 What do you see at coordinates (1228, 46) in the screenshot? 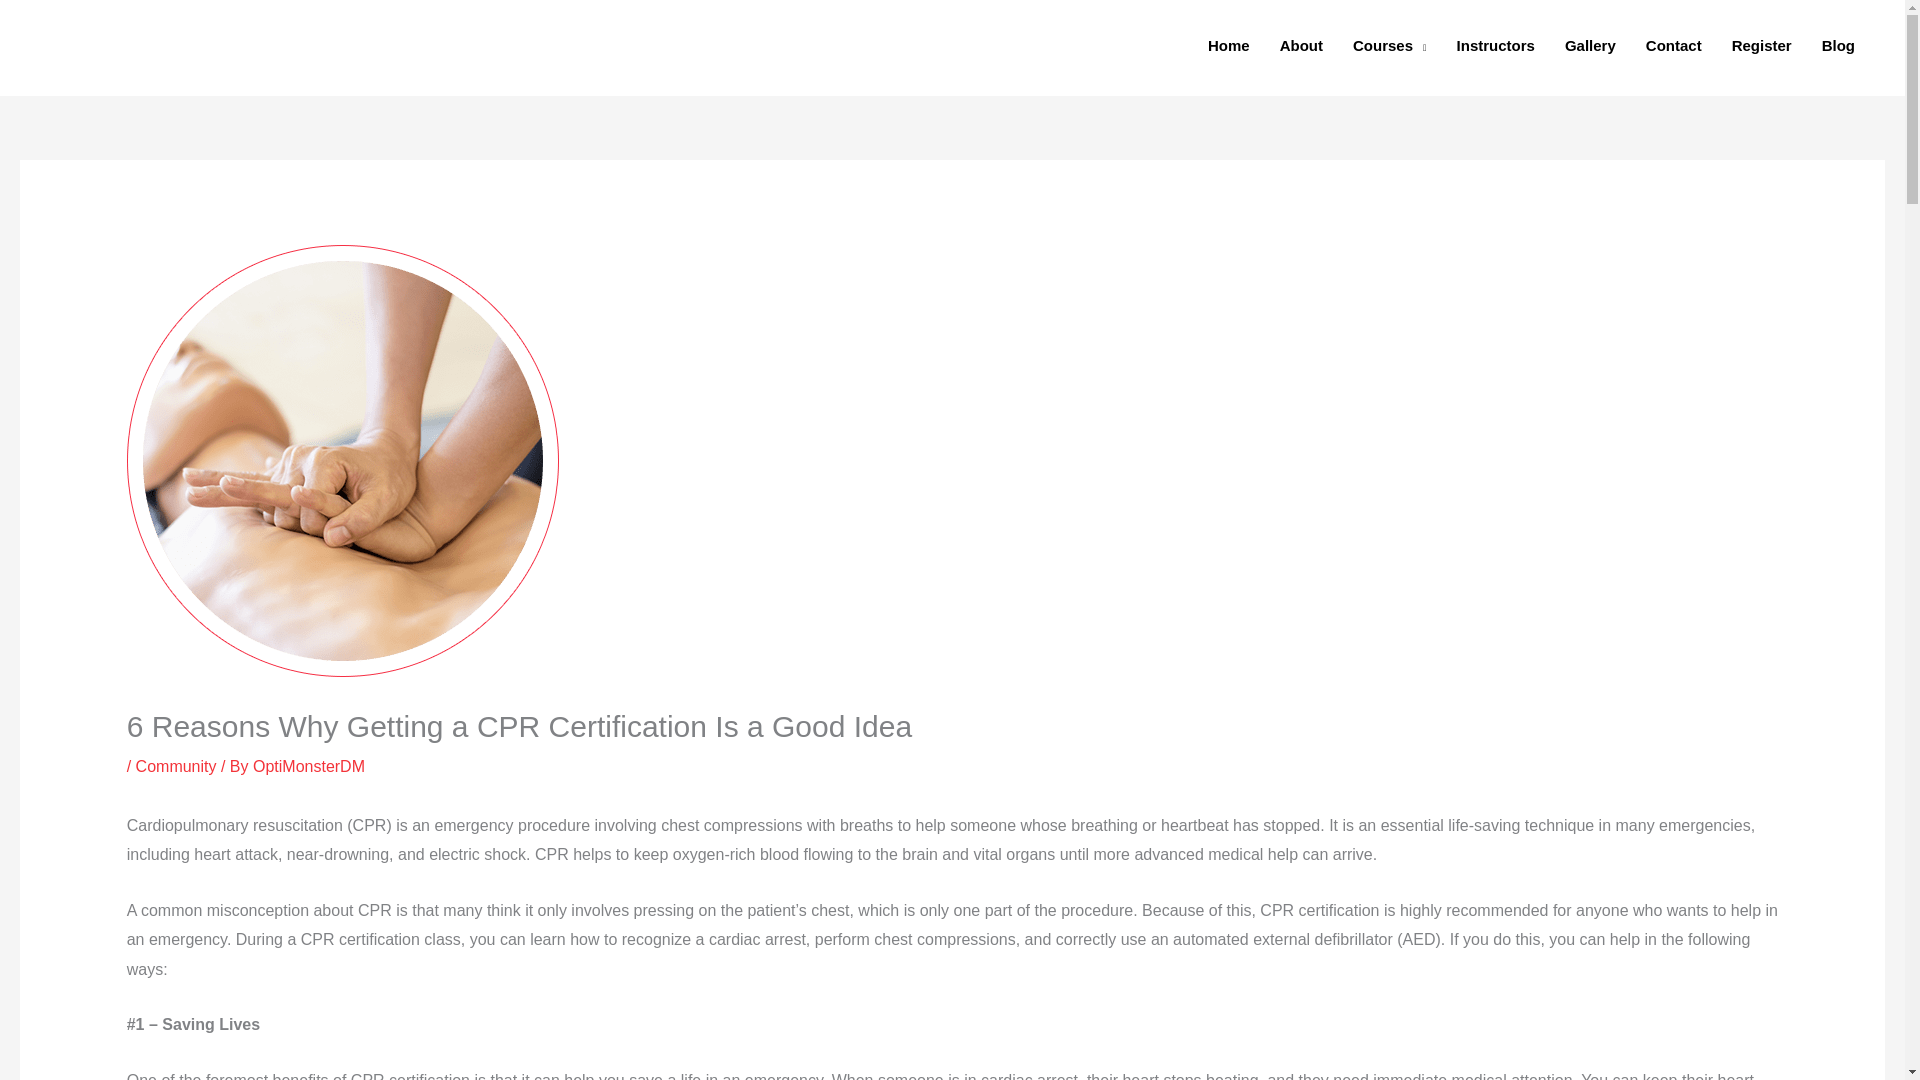
I see `Home` at bounding box center [1228, 46].